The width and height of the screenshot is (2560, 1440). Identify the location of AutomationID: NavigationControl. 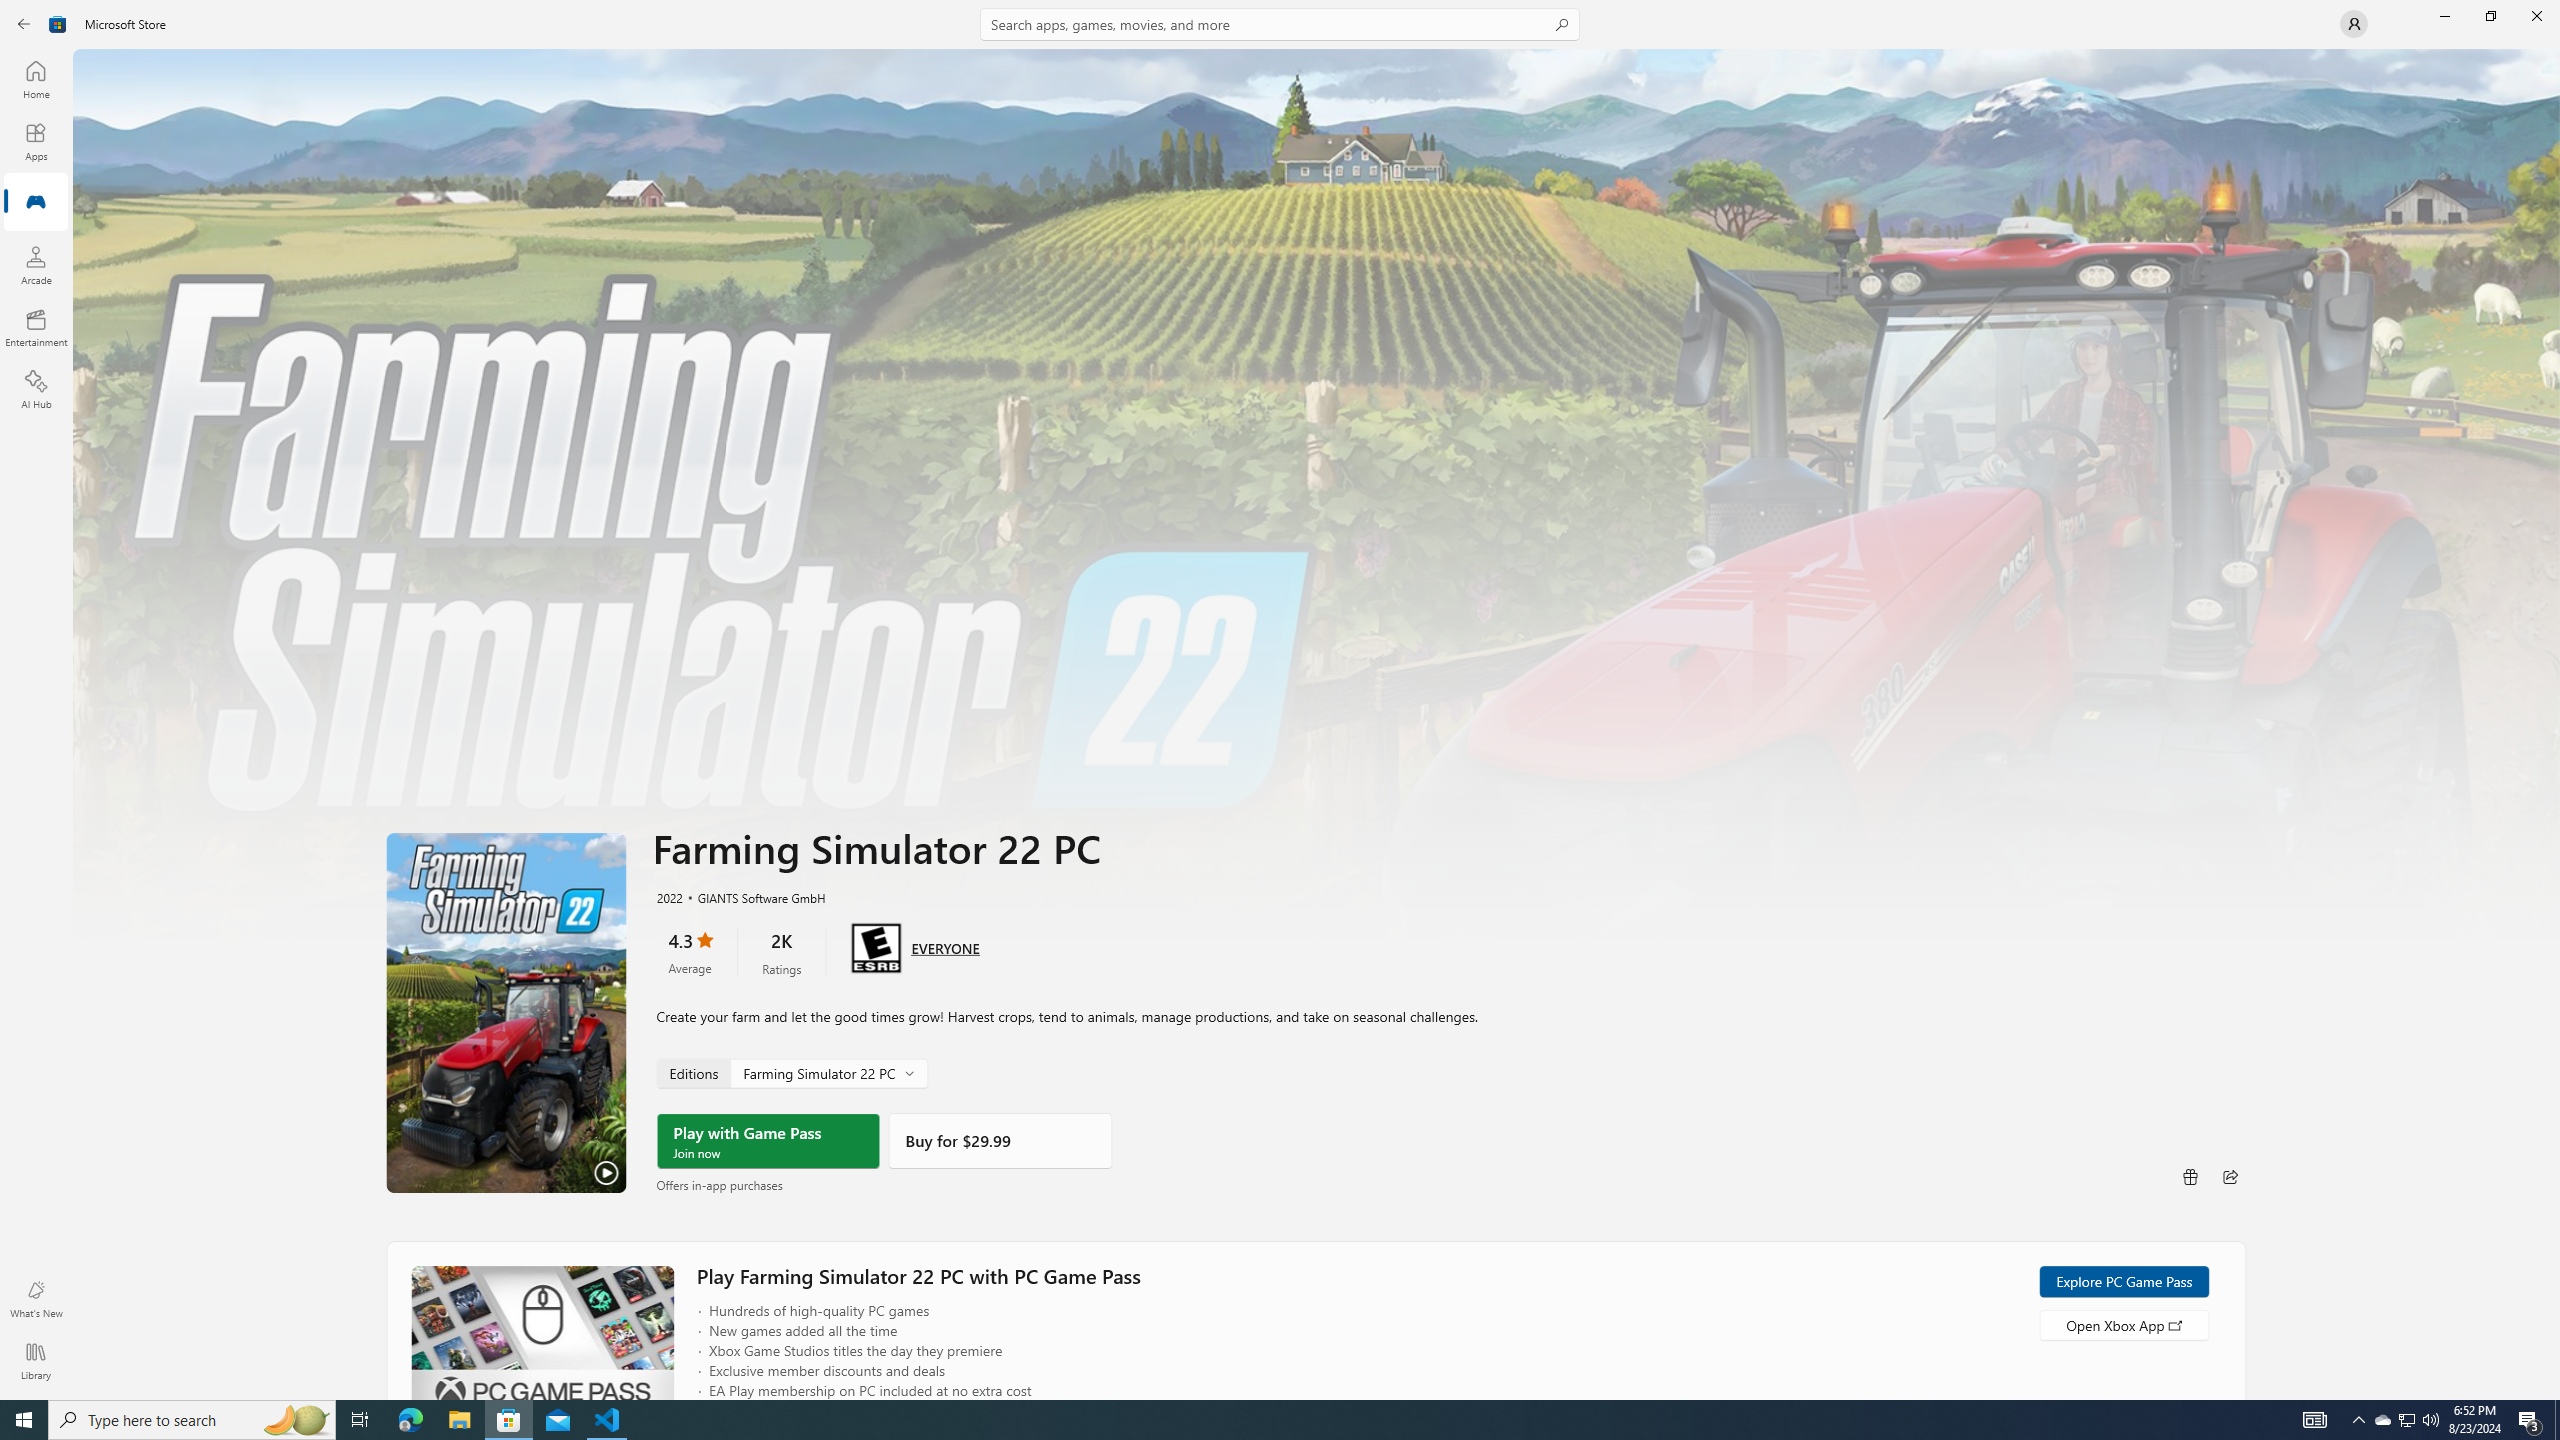
(1280, 700).